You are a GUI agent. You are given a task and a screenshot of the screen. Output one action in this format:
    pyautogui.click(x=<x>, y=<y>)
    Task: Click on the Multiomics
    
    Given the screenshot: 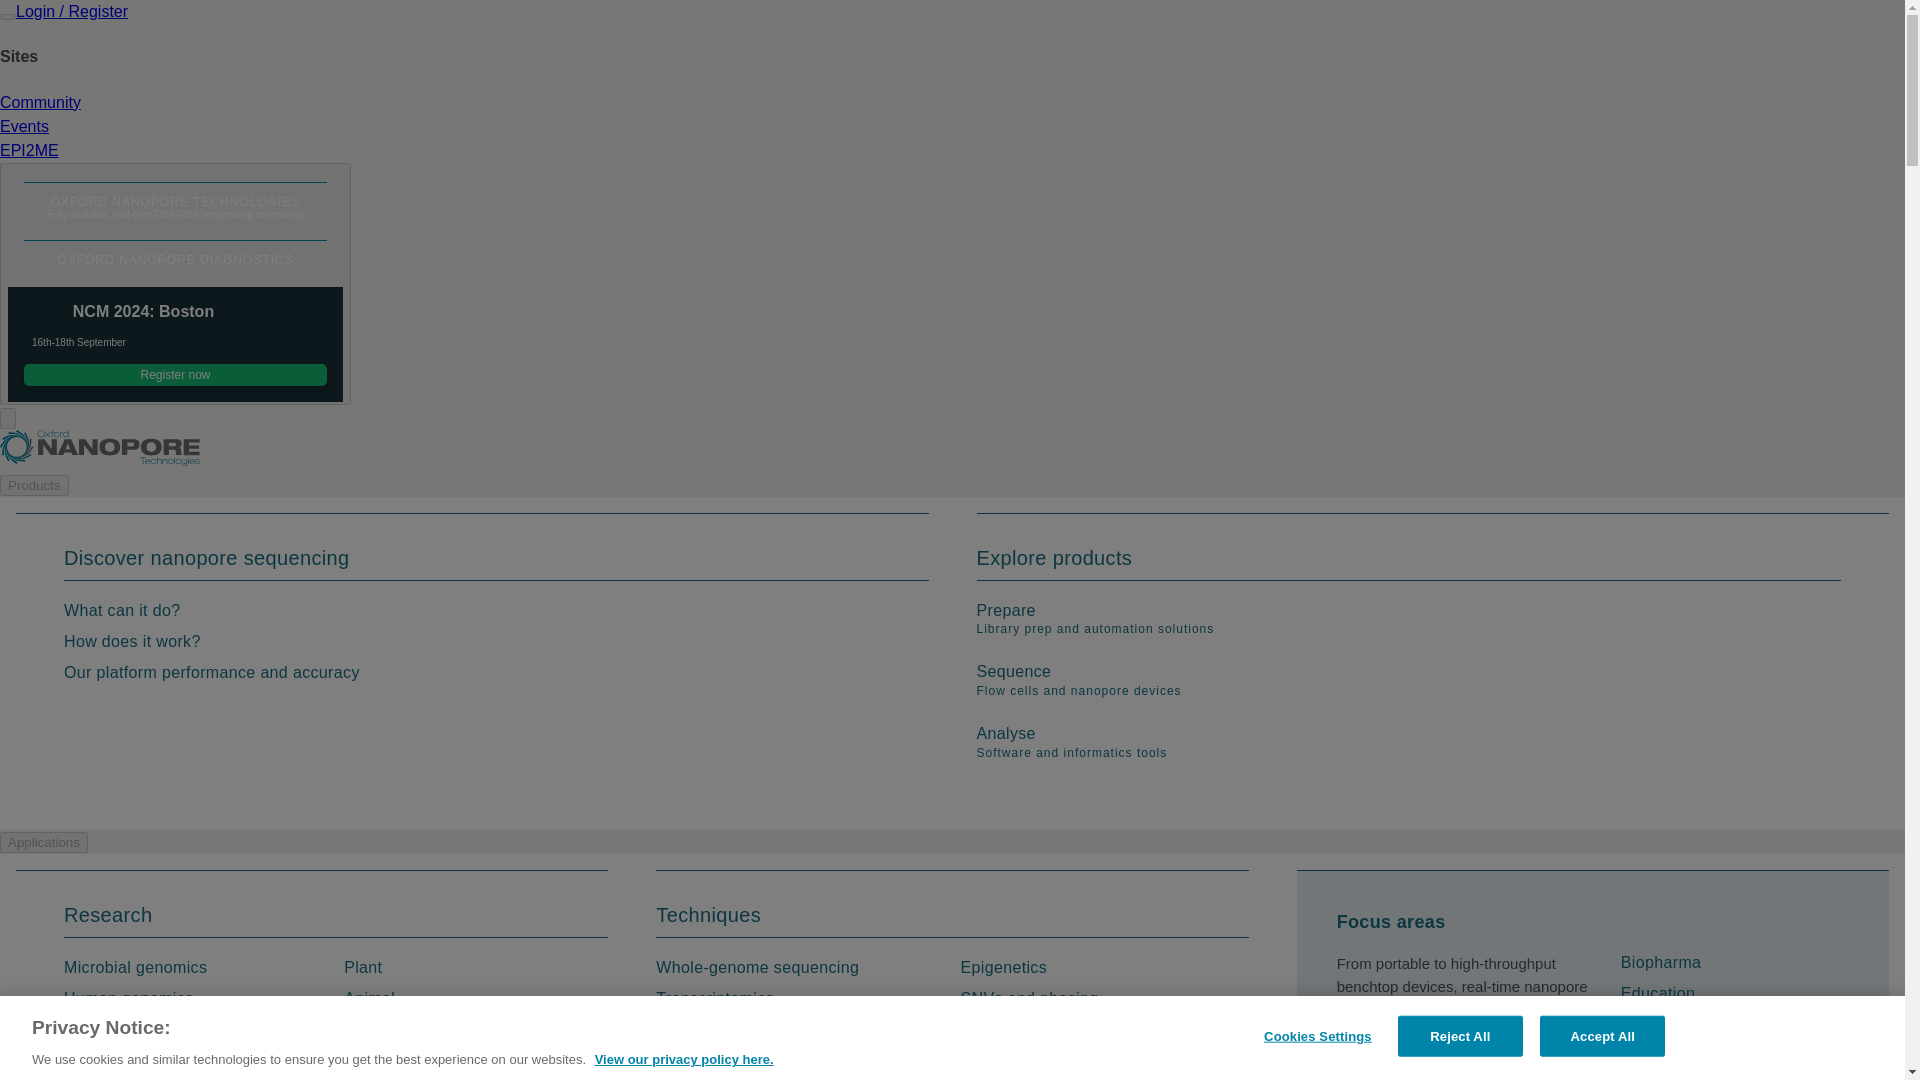 What is the action you would take?
    pyautogui.click(x=1026, y=1060)
    